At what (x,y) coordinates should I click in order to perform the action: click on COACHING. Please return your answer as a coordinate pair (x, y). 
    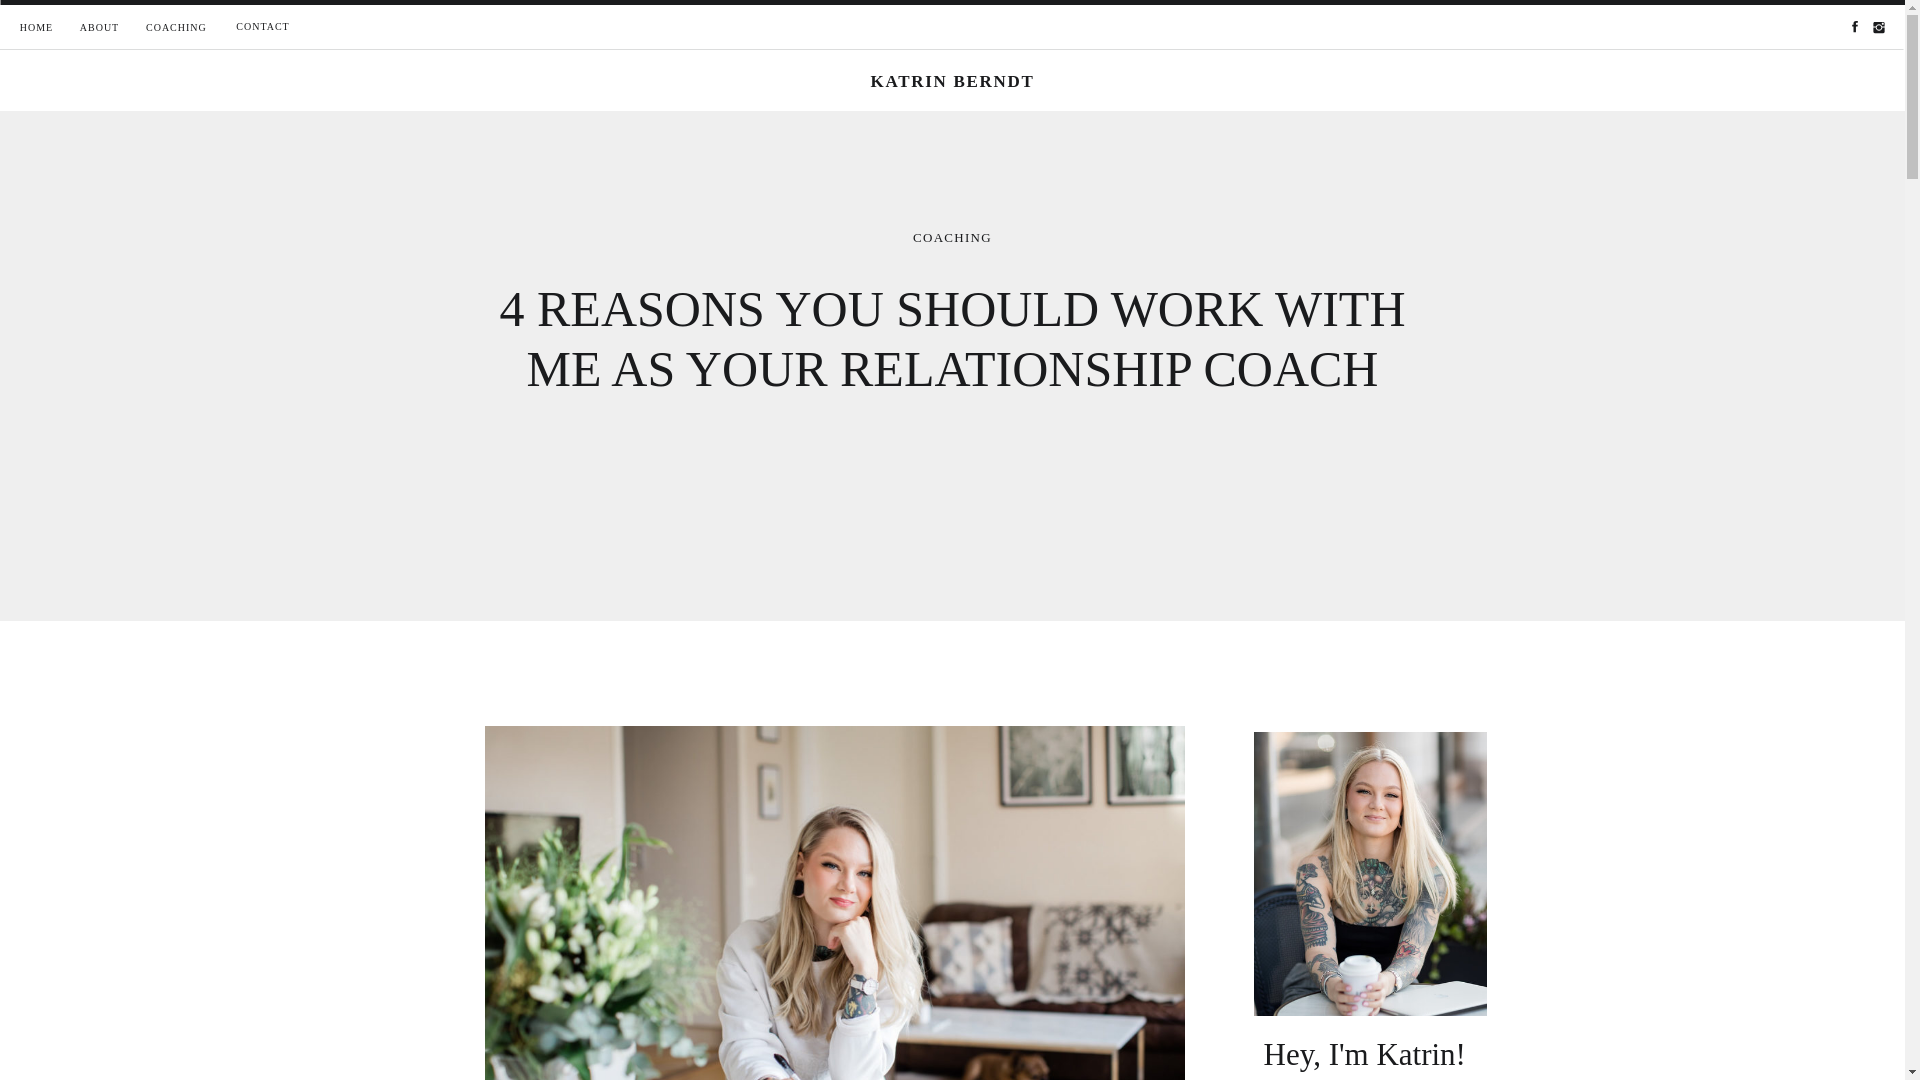
    Looking at the image, I should click on (175, 28).